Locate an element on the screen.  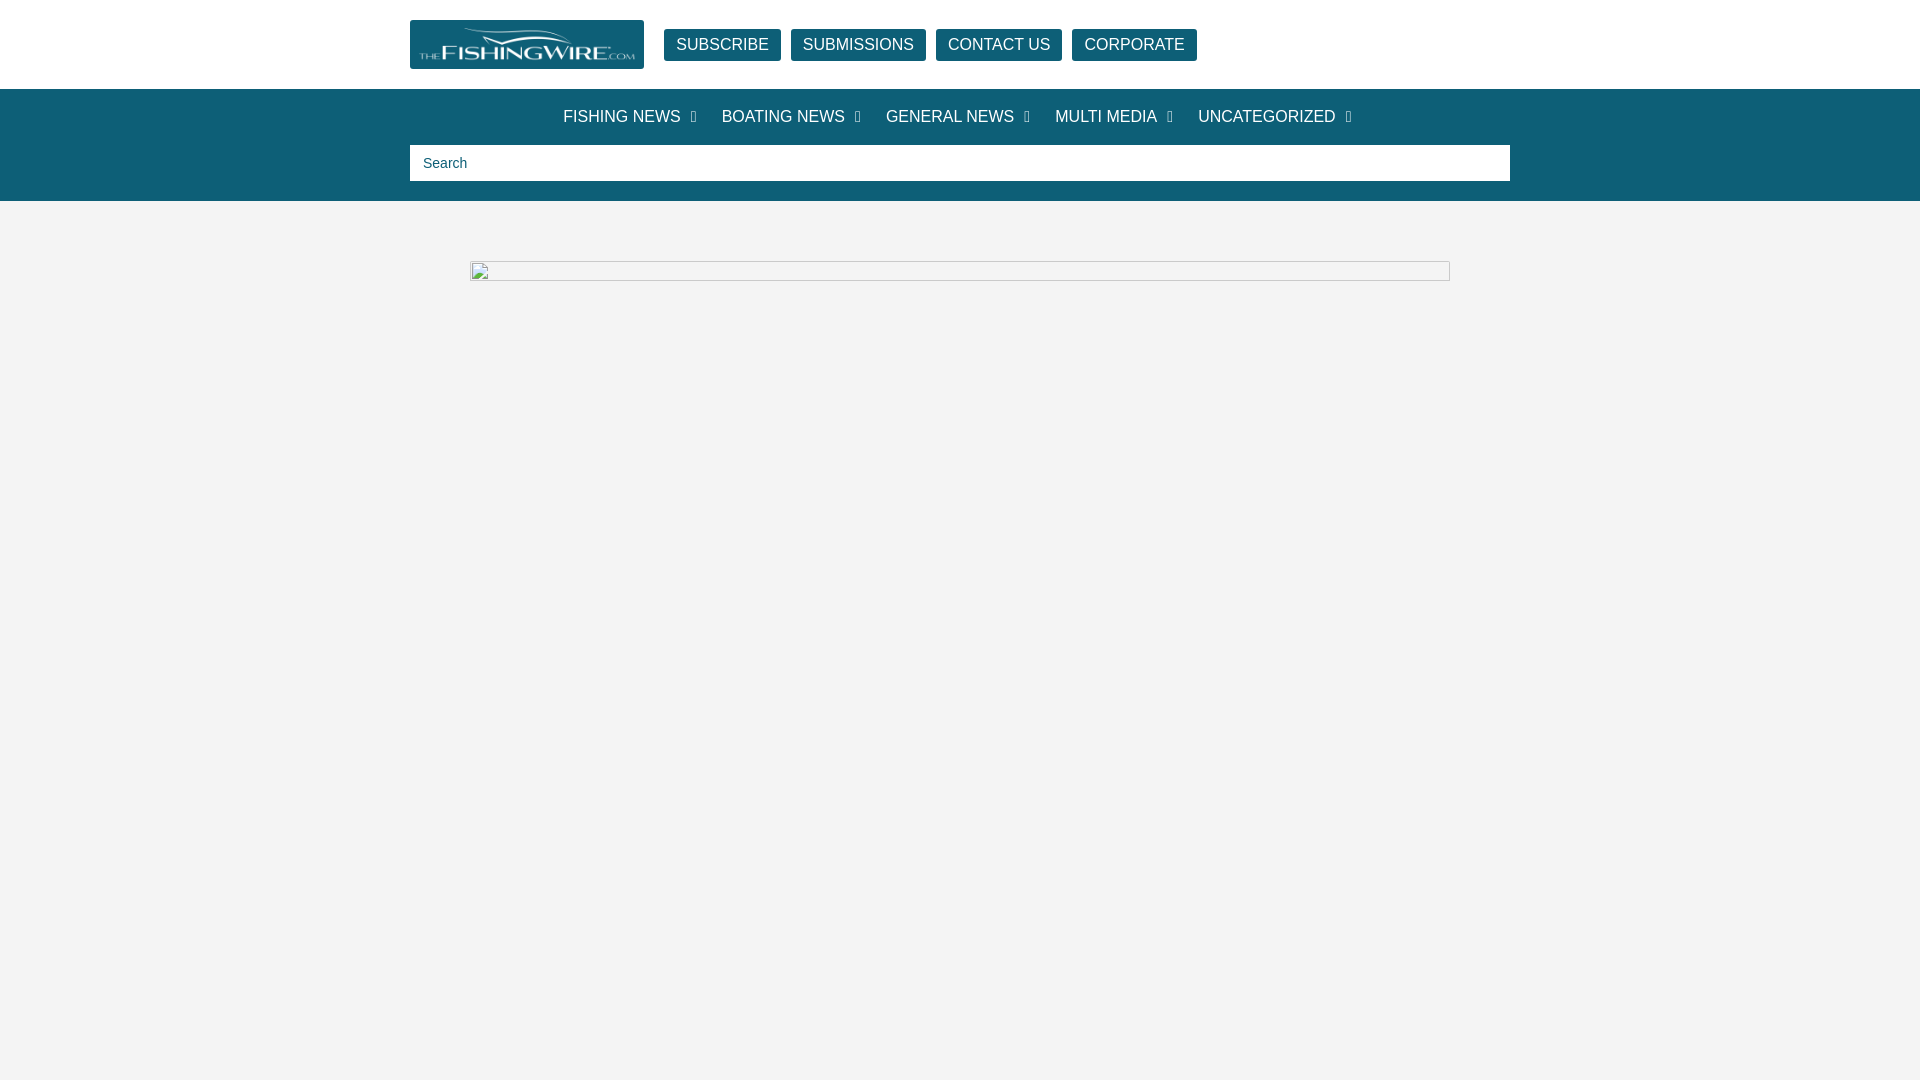
CORPORATE is located at coordinates (1134, 44).